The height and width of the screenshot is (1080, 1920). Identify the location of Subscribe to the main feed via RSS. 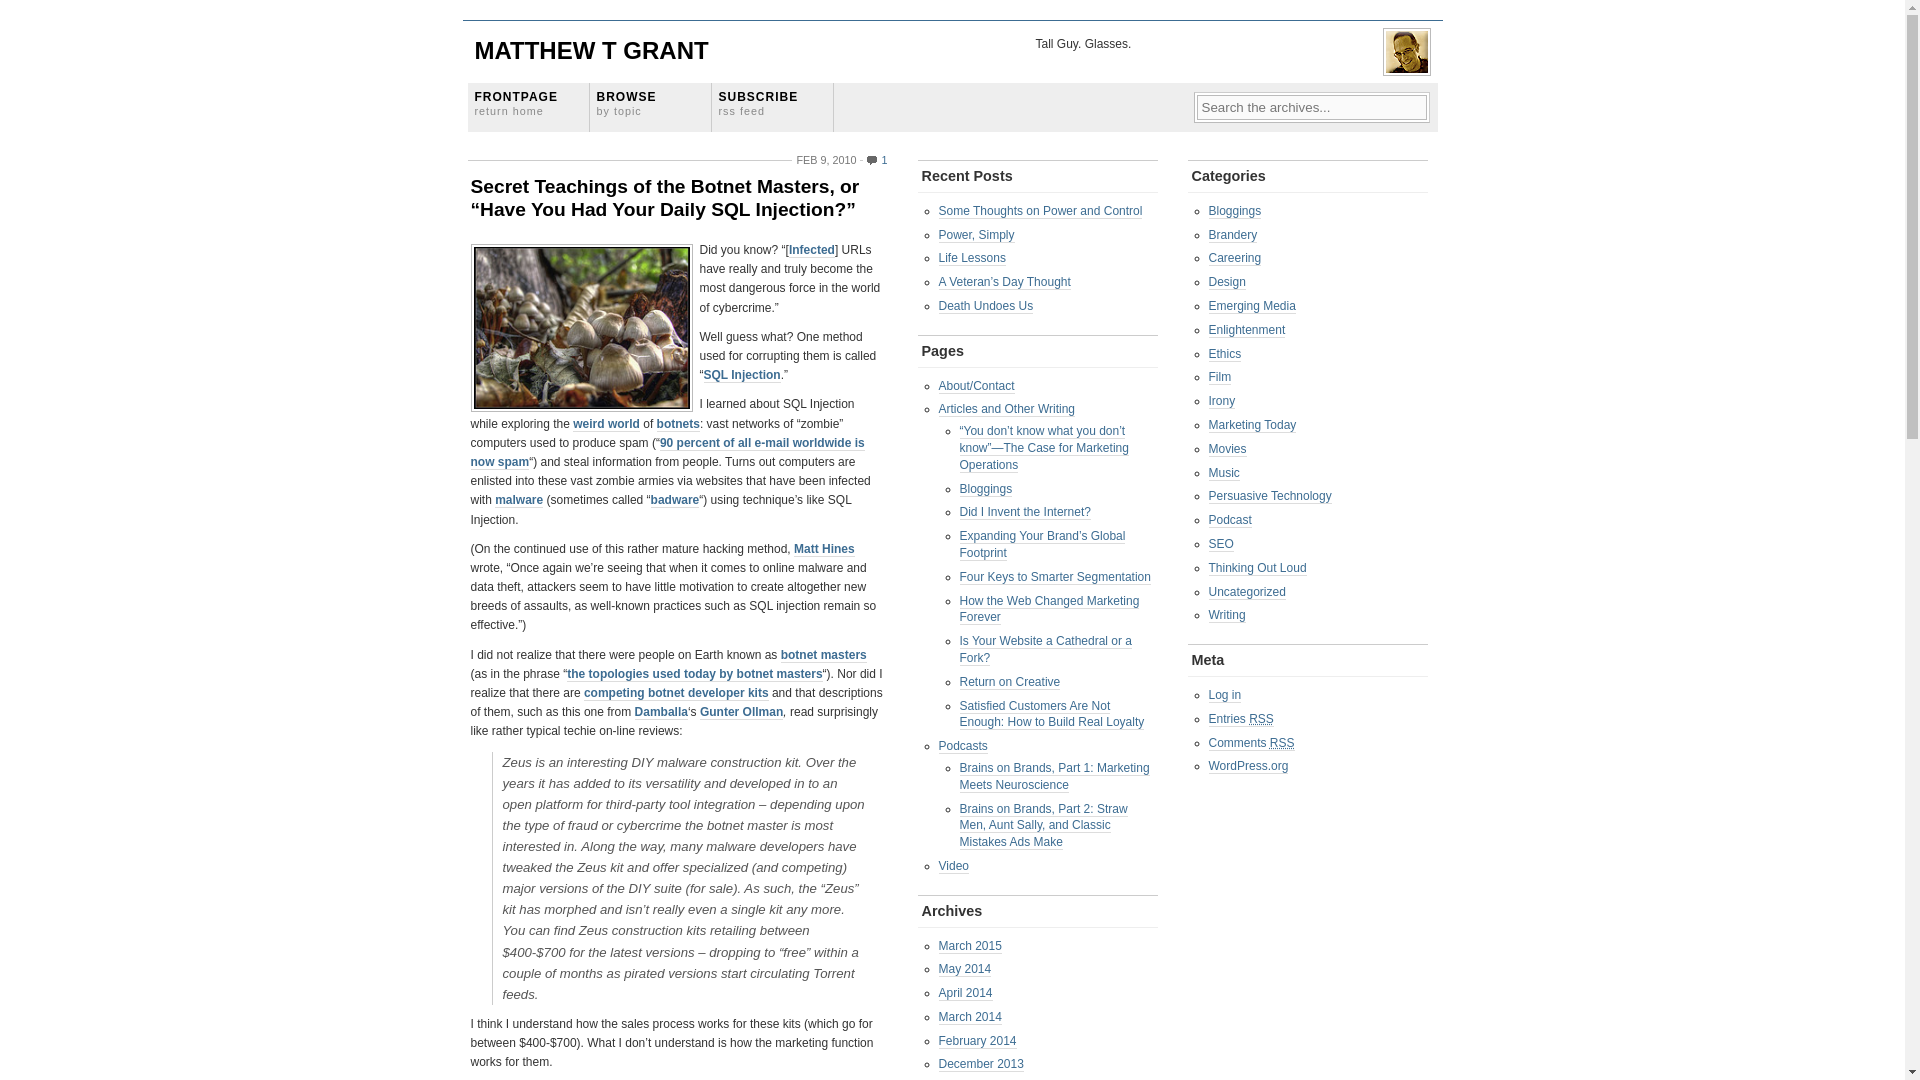
(772, 107).